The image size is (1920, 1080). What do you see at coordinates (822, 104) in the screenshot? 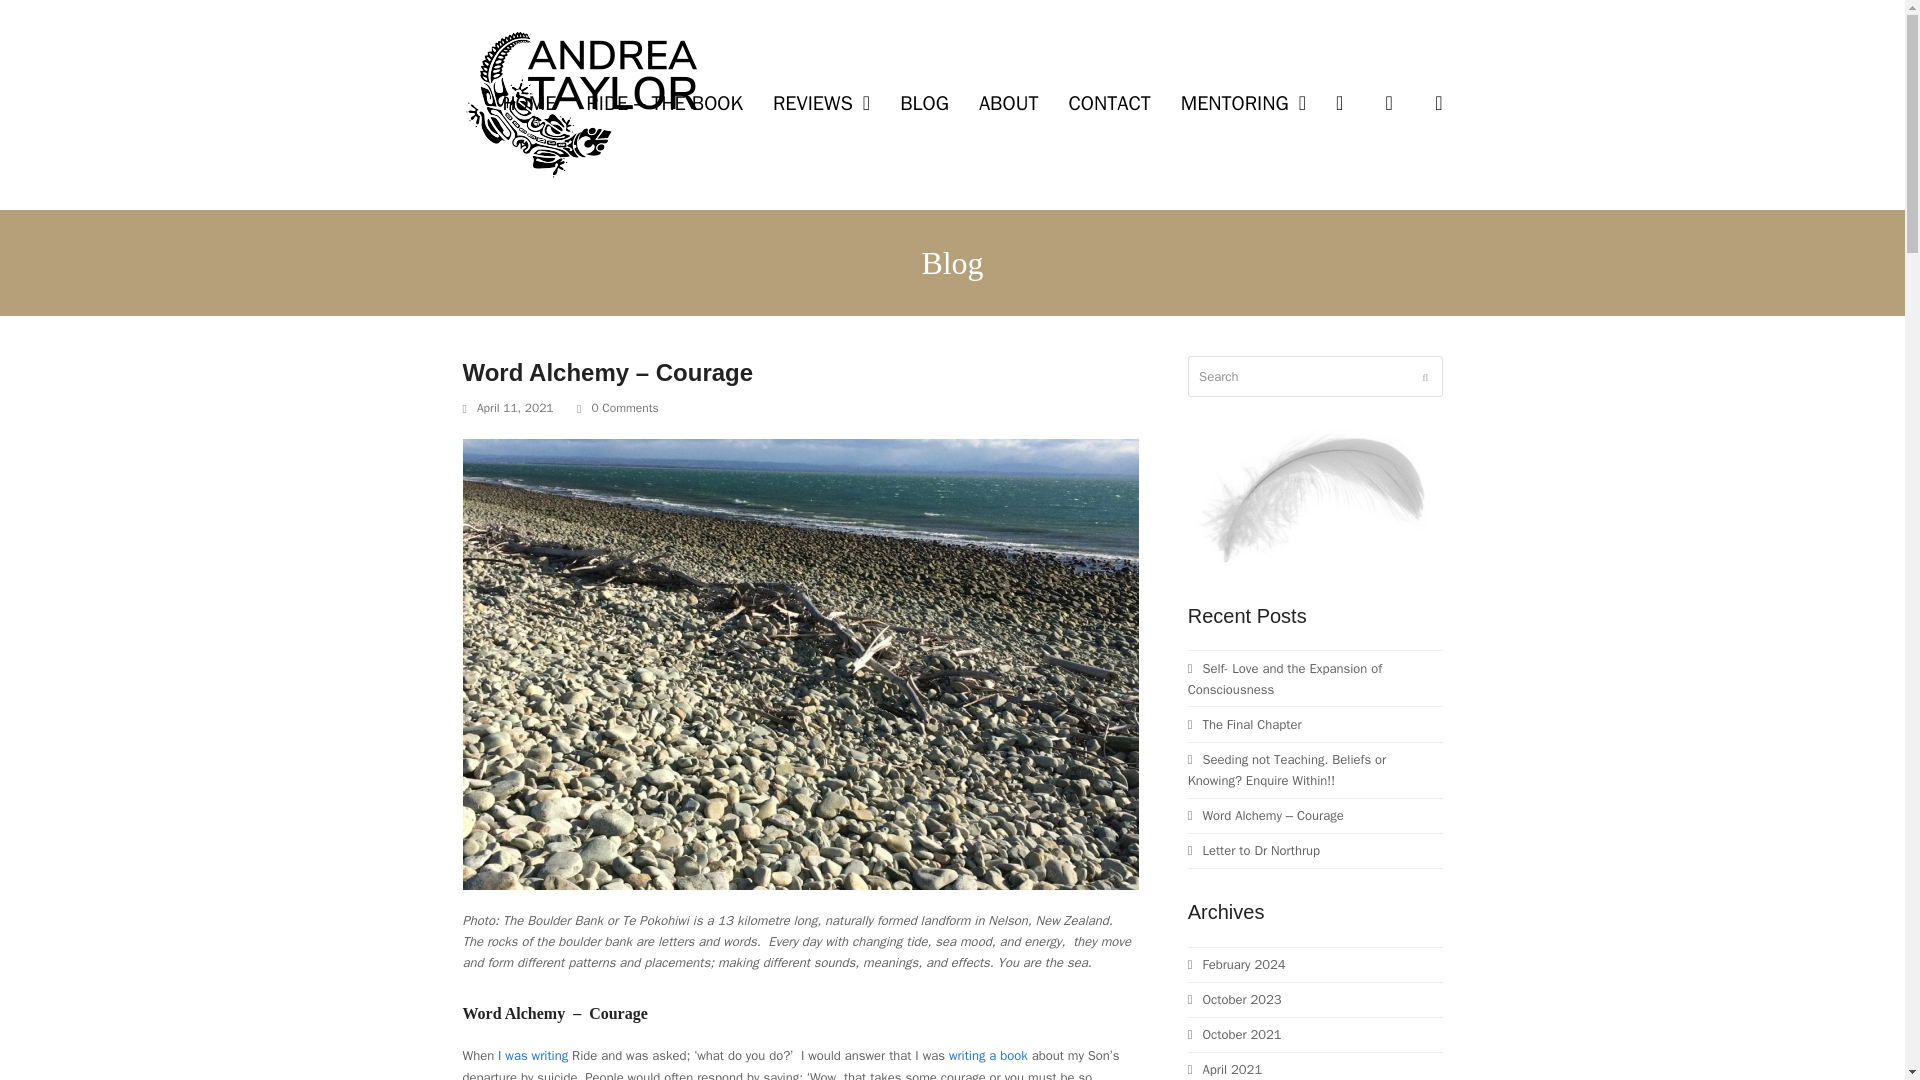
I see `REVIEWS` at bounding box center [822, 104].